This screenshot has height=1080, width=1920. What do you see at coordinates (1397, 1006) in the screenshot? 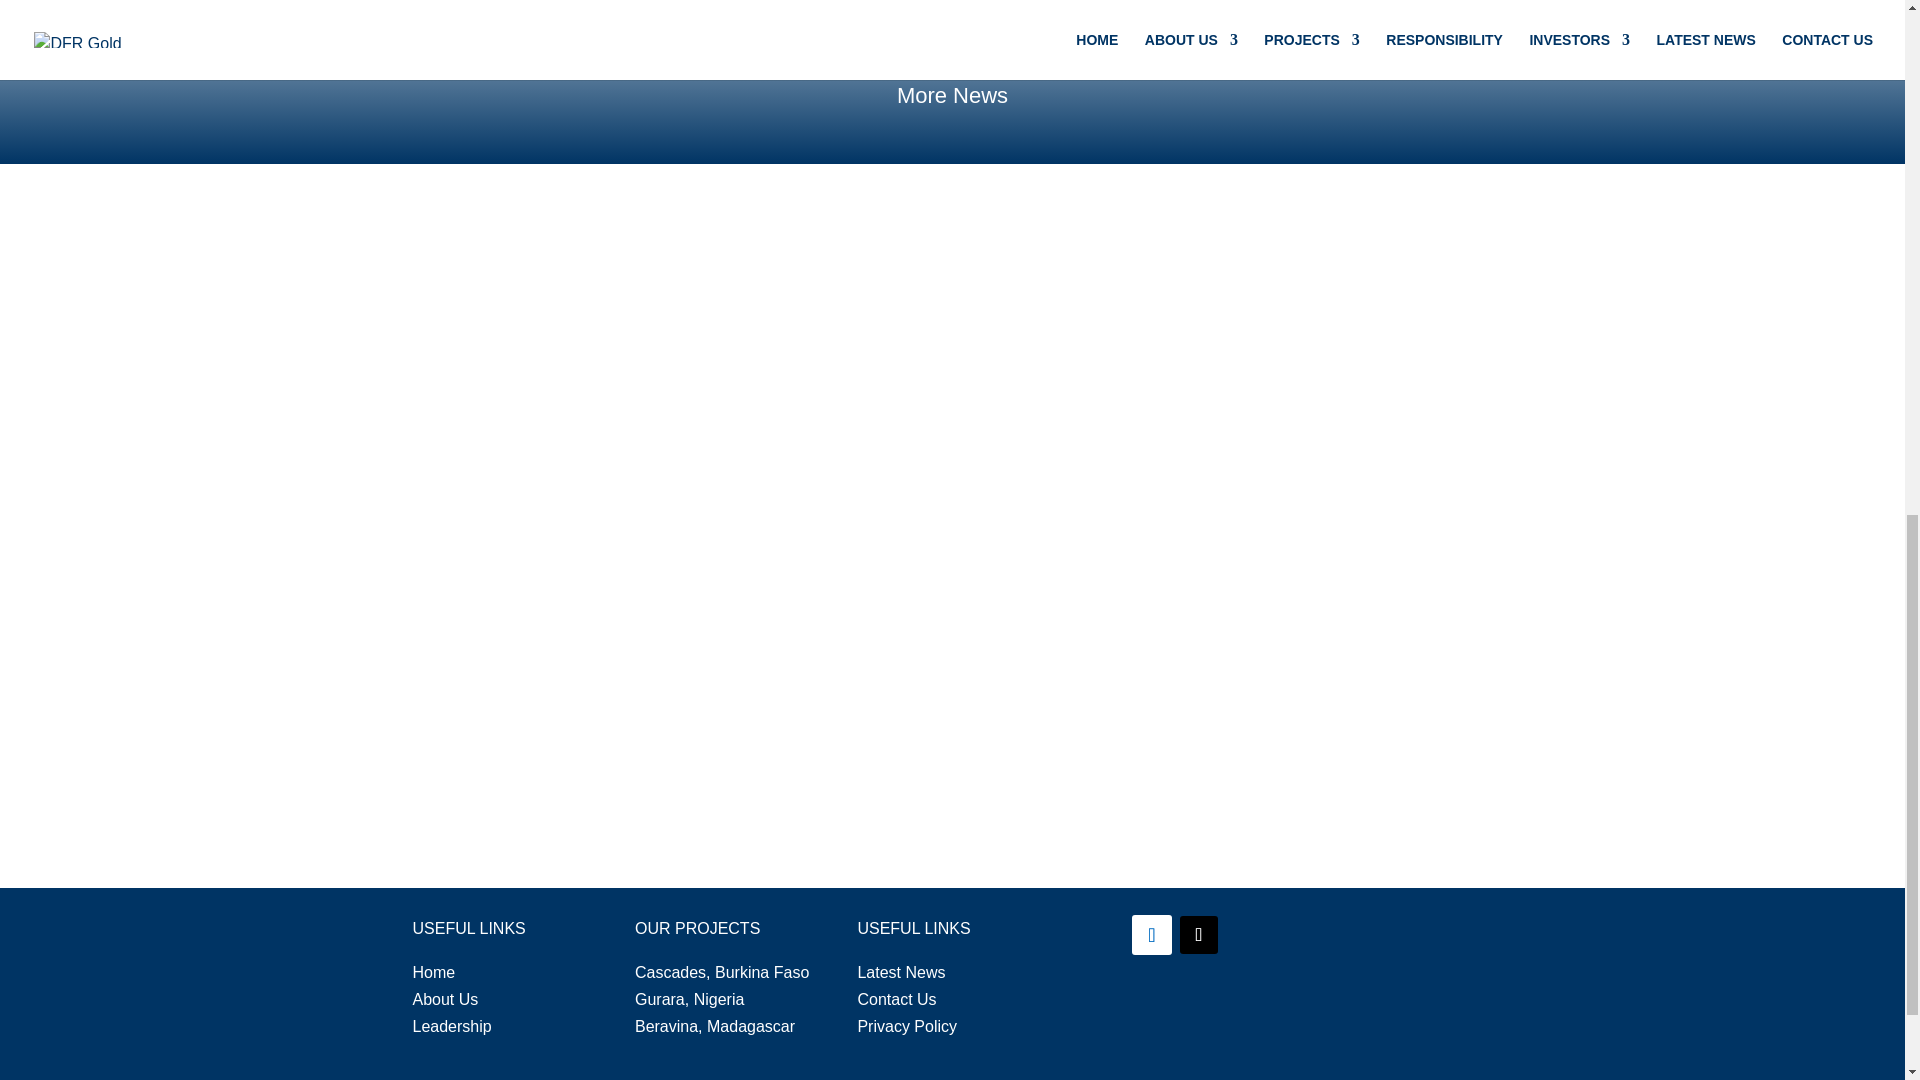
I see `cropped-A-new-West-African-Gold-Explorer-Diamond-Fields.png` at bounding box center [1397, 1006].